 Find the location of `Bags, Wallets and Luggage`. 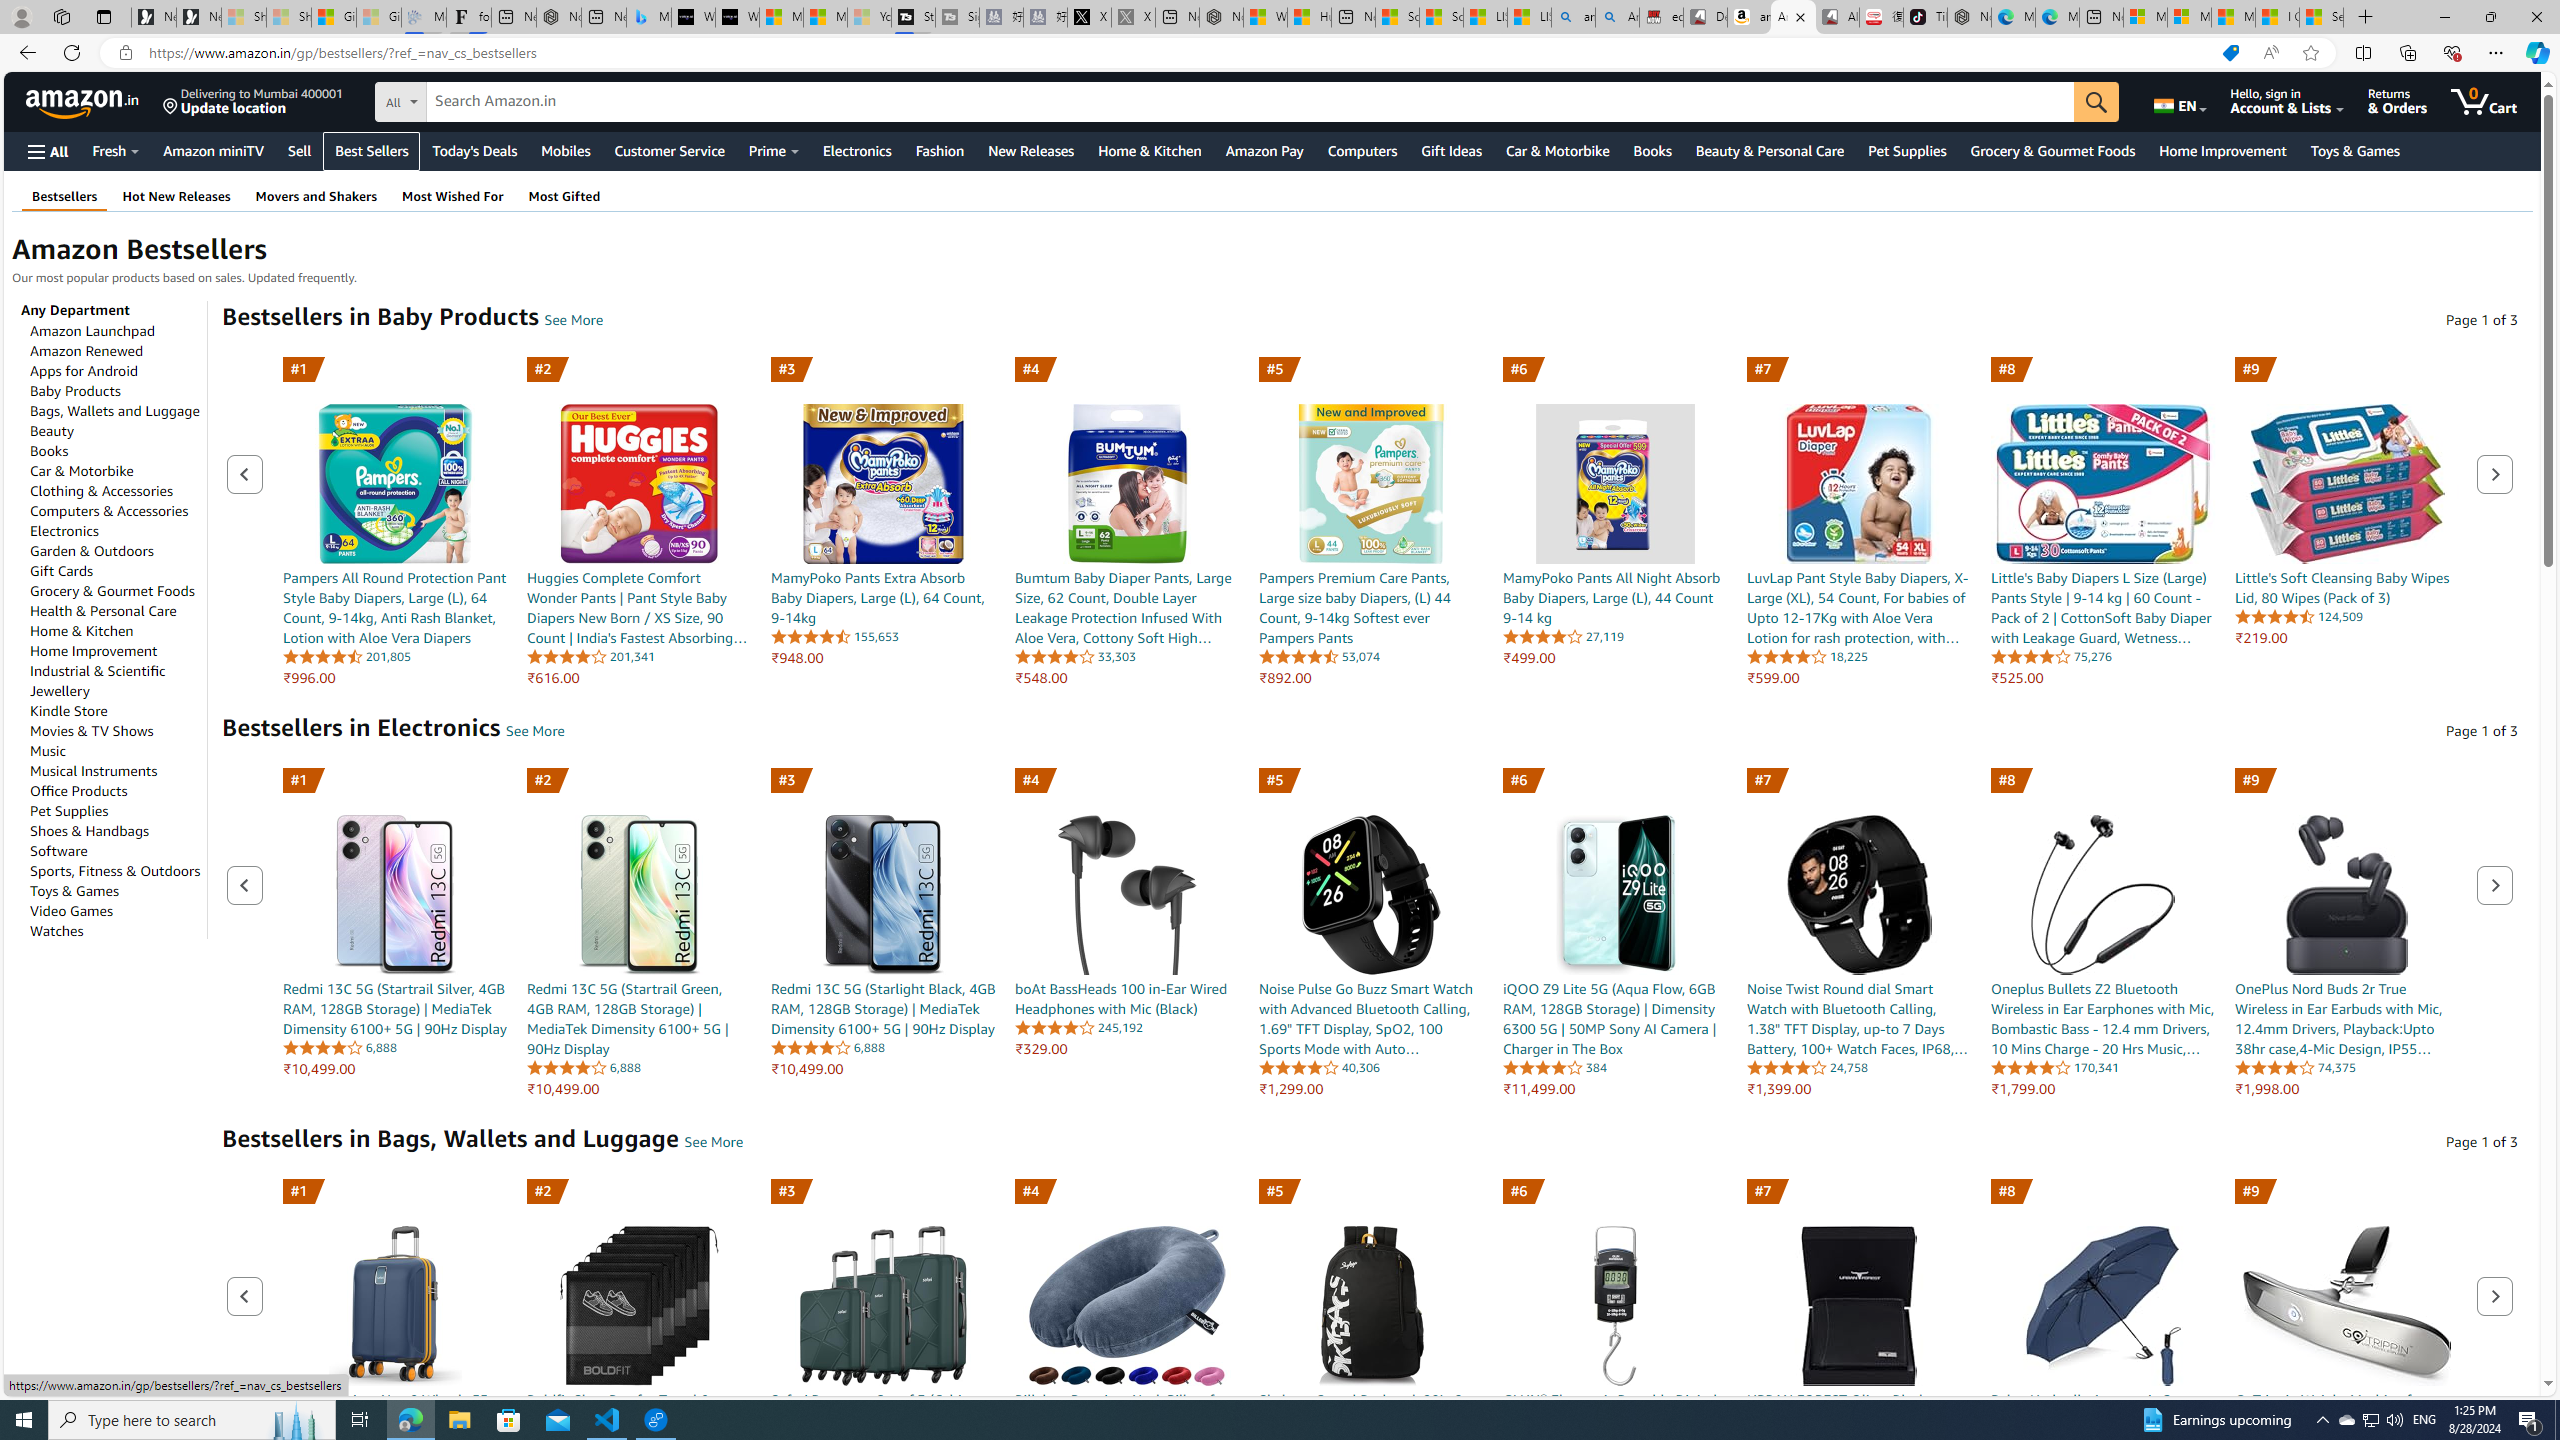

Bags, Wallets and Luggage is located at coordinates (114, 410).